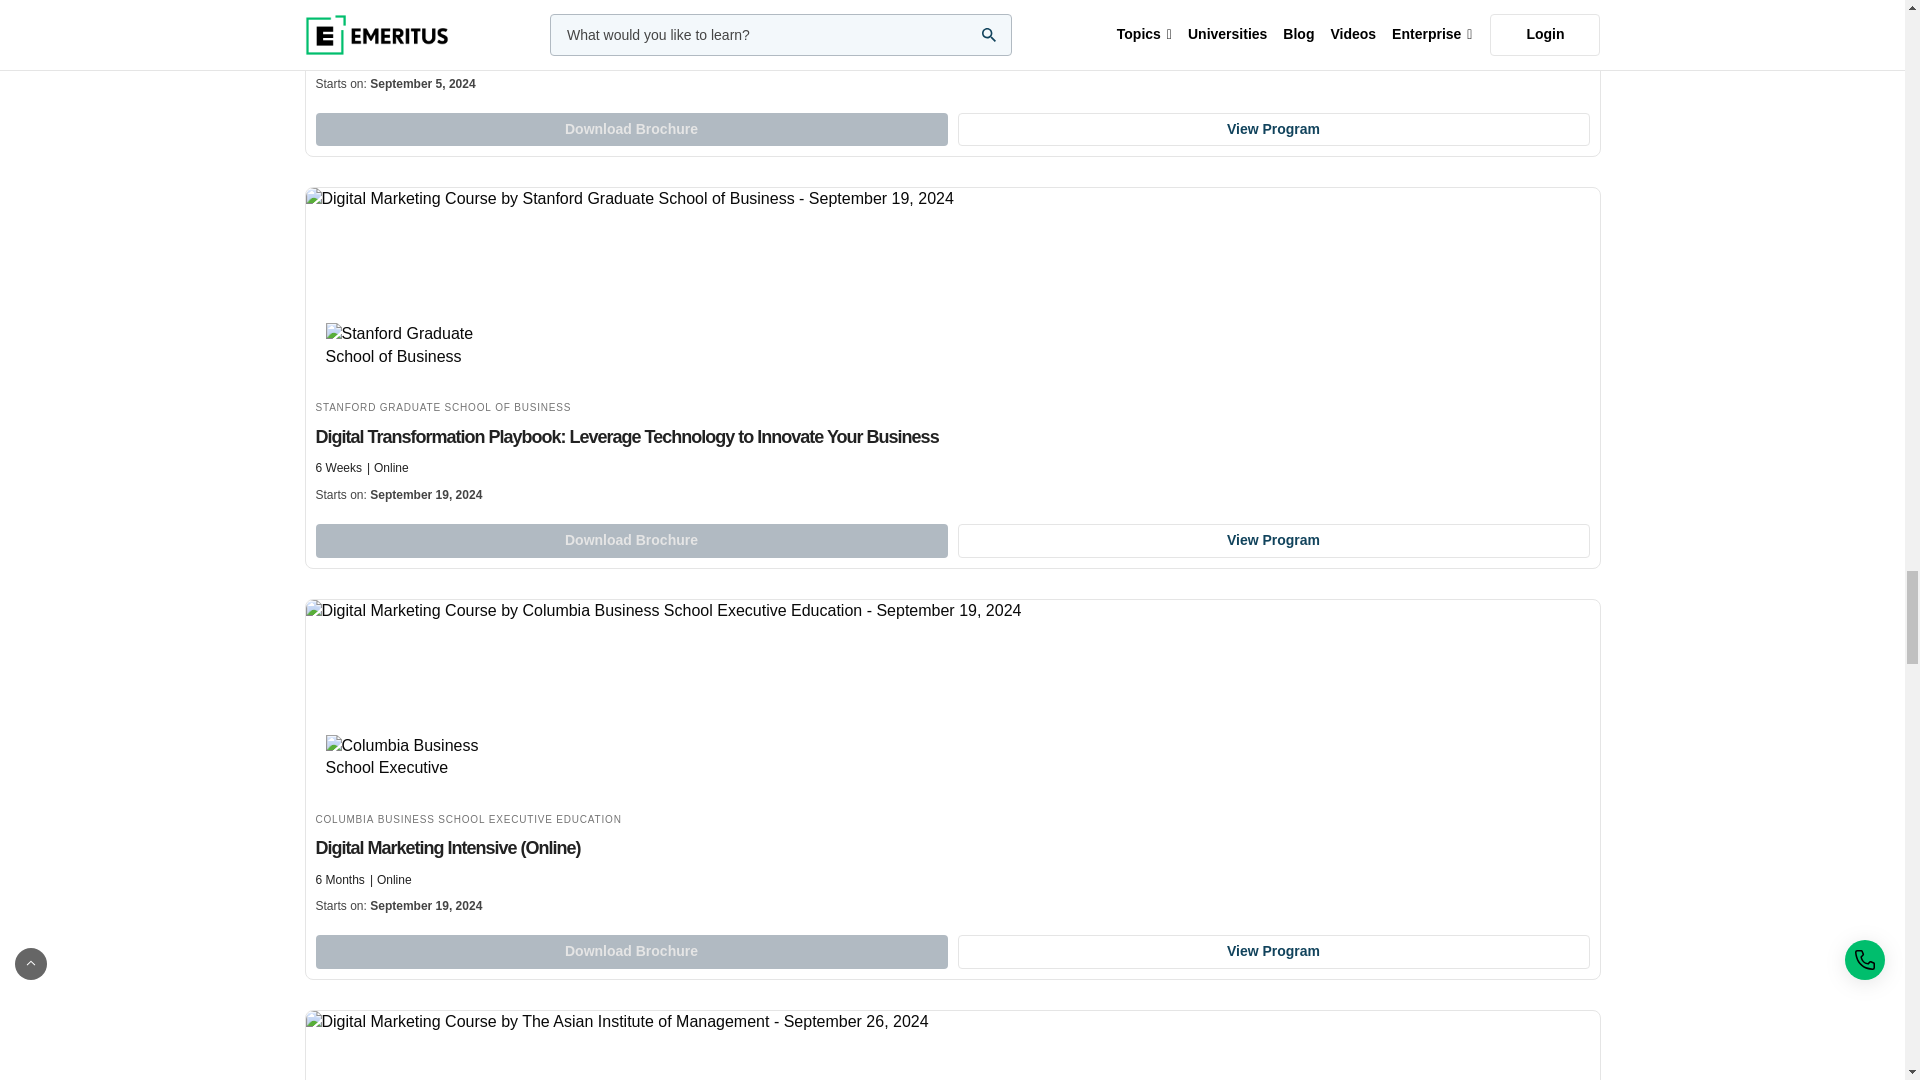 The height and width of the screenshot is (1080, 1920). What do you see at coordinates (412, 345) in the screenshot?
I see `Stanford Graduate School of Business` at bounding box center [412, 345].